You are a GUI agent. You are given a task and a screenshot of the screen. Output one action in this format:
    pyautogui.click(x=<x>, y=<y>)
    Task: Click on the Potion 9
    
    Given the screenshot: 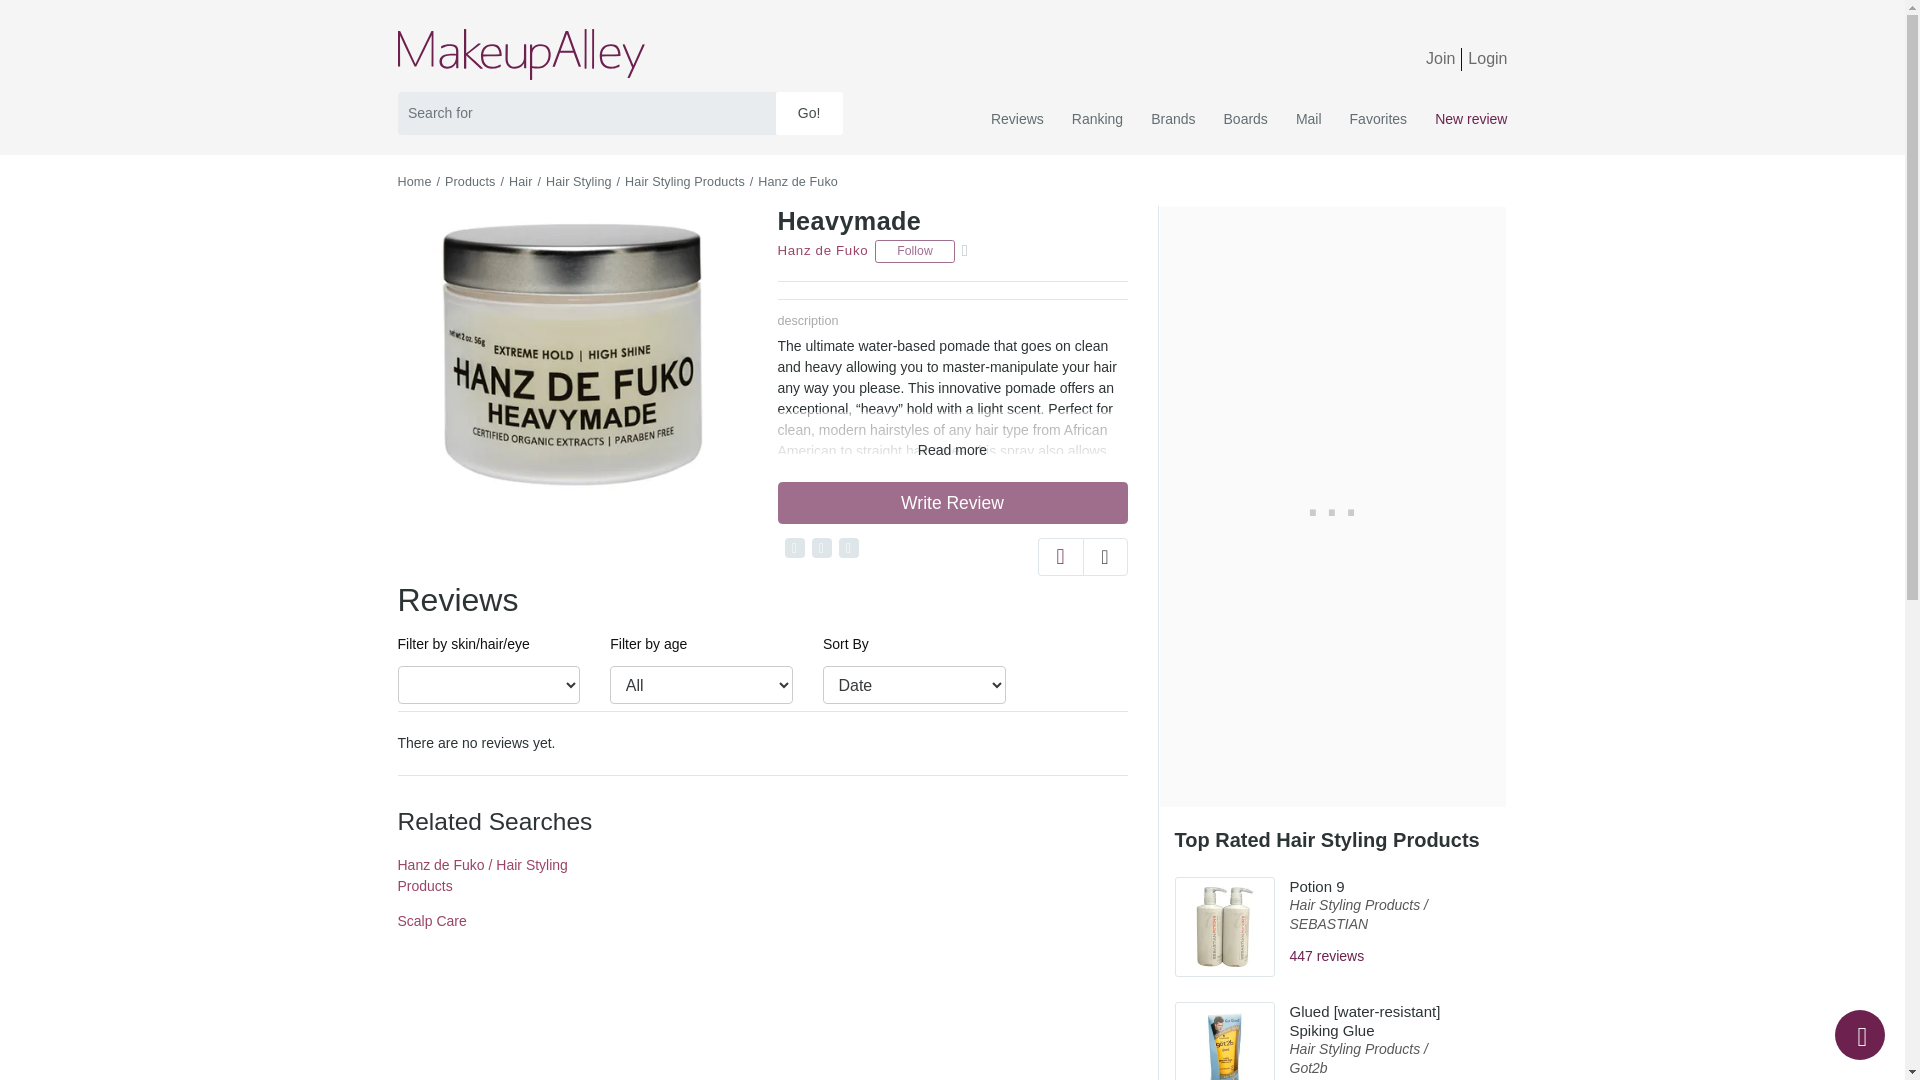 What is the action you would take?
    pyautogui.click(x=1379, y=956)
    